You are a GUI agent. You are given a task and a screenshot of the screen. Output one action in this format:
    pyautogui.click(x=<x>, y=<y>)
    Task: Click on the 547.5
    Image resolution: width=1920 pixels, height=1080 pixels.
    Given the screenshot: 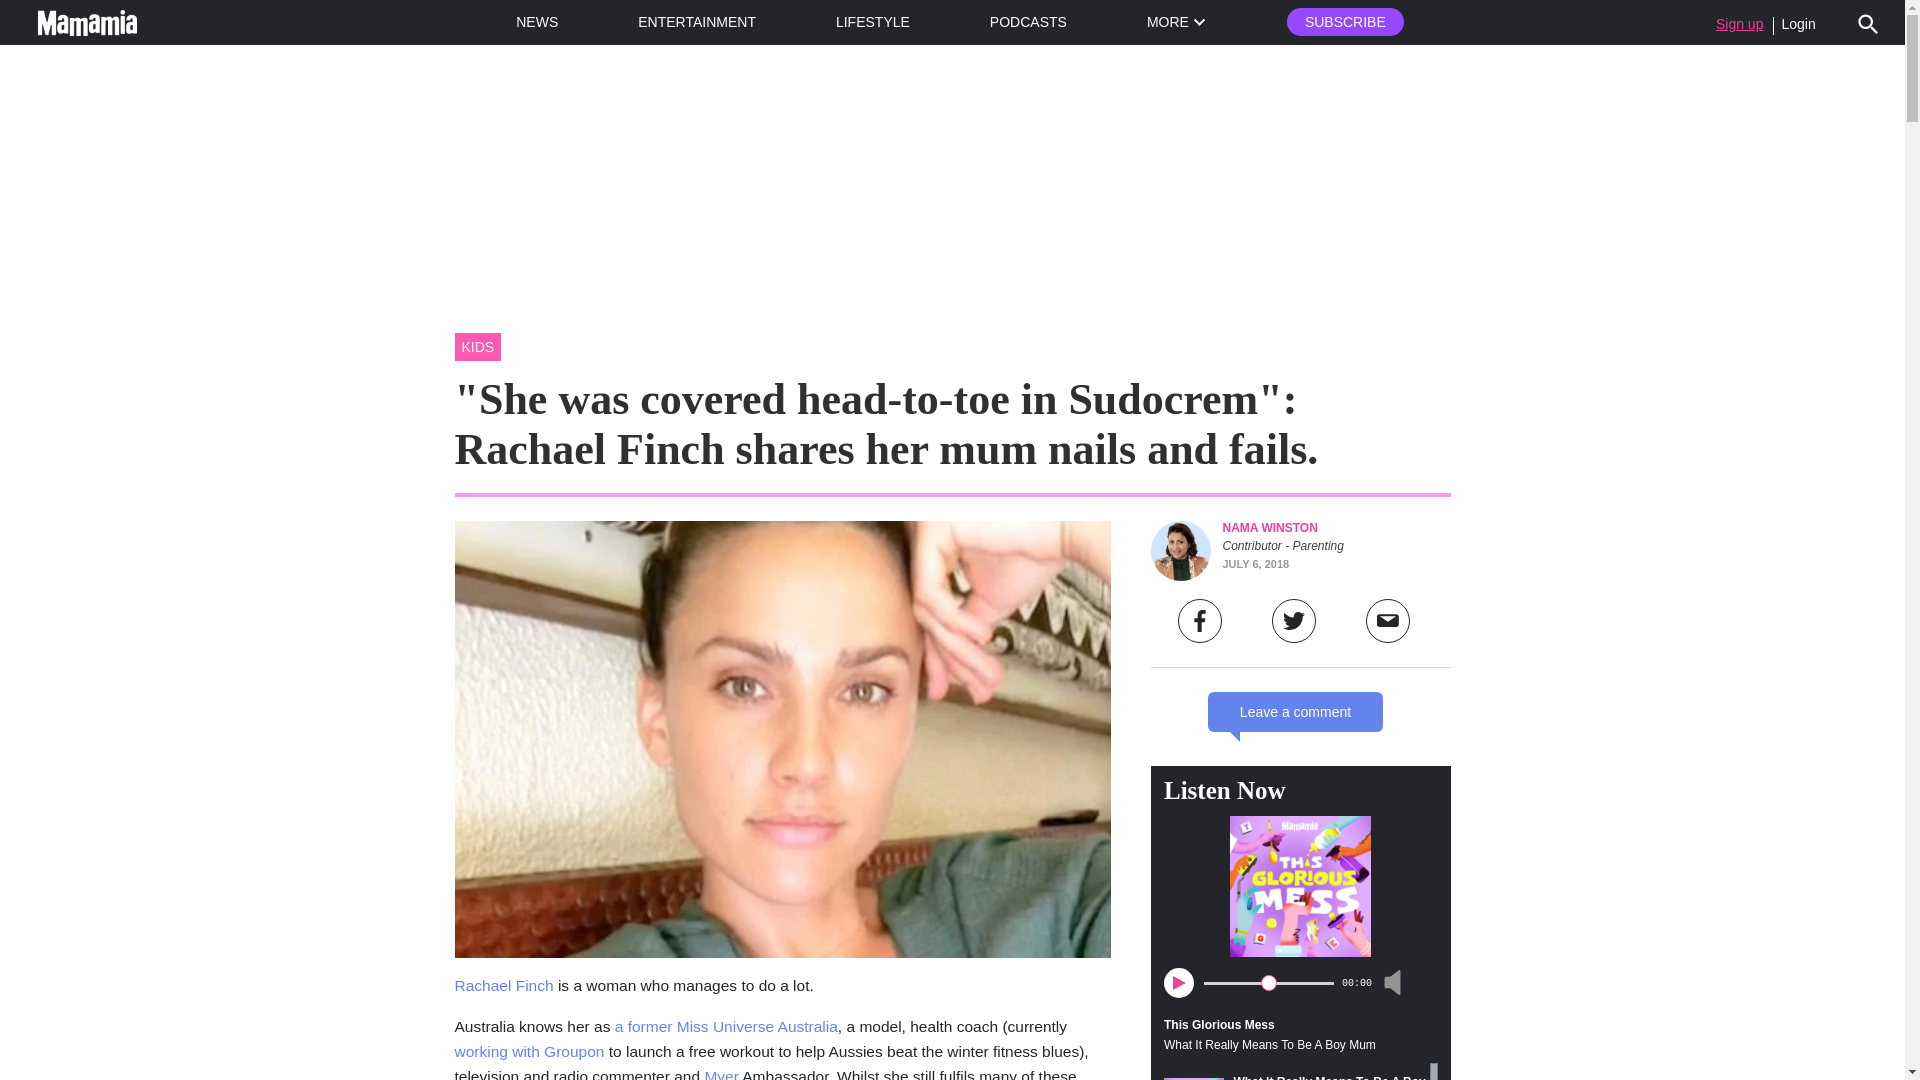 What is the action you would take?
    pyautogui.click(x=1268, y=982)
    